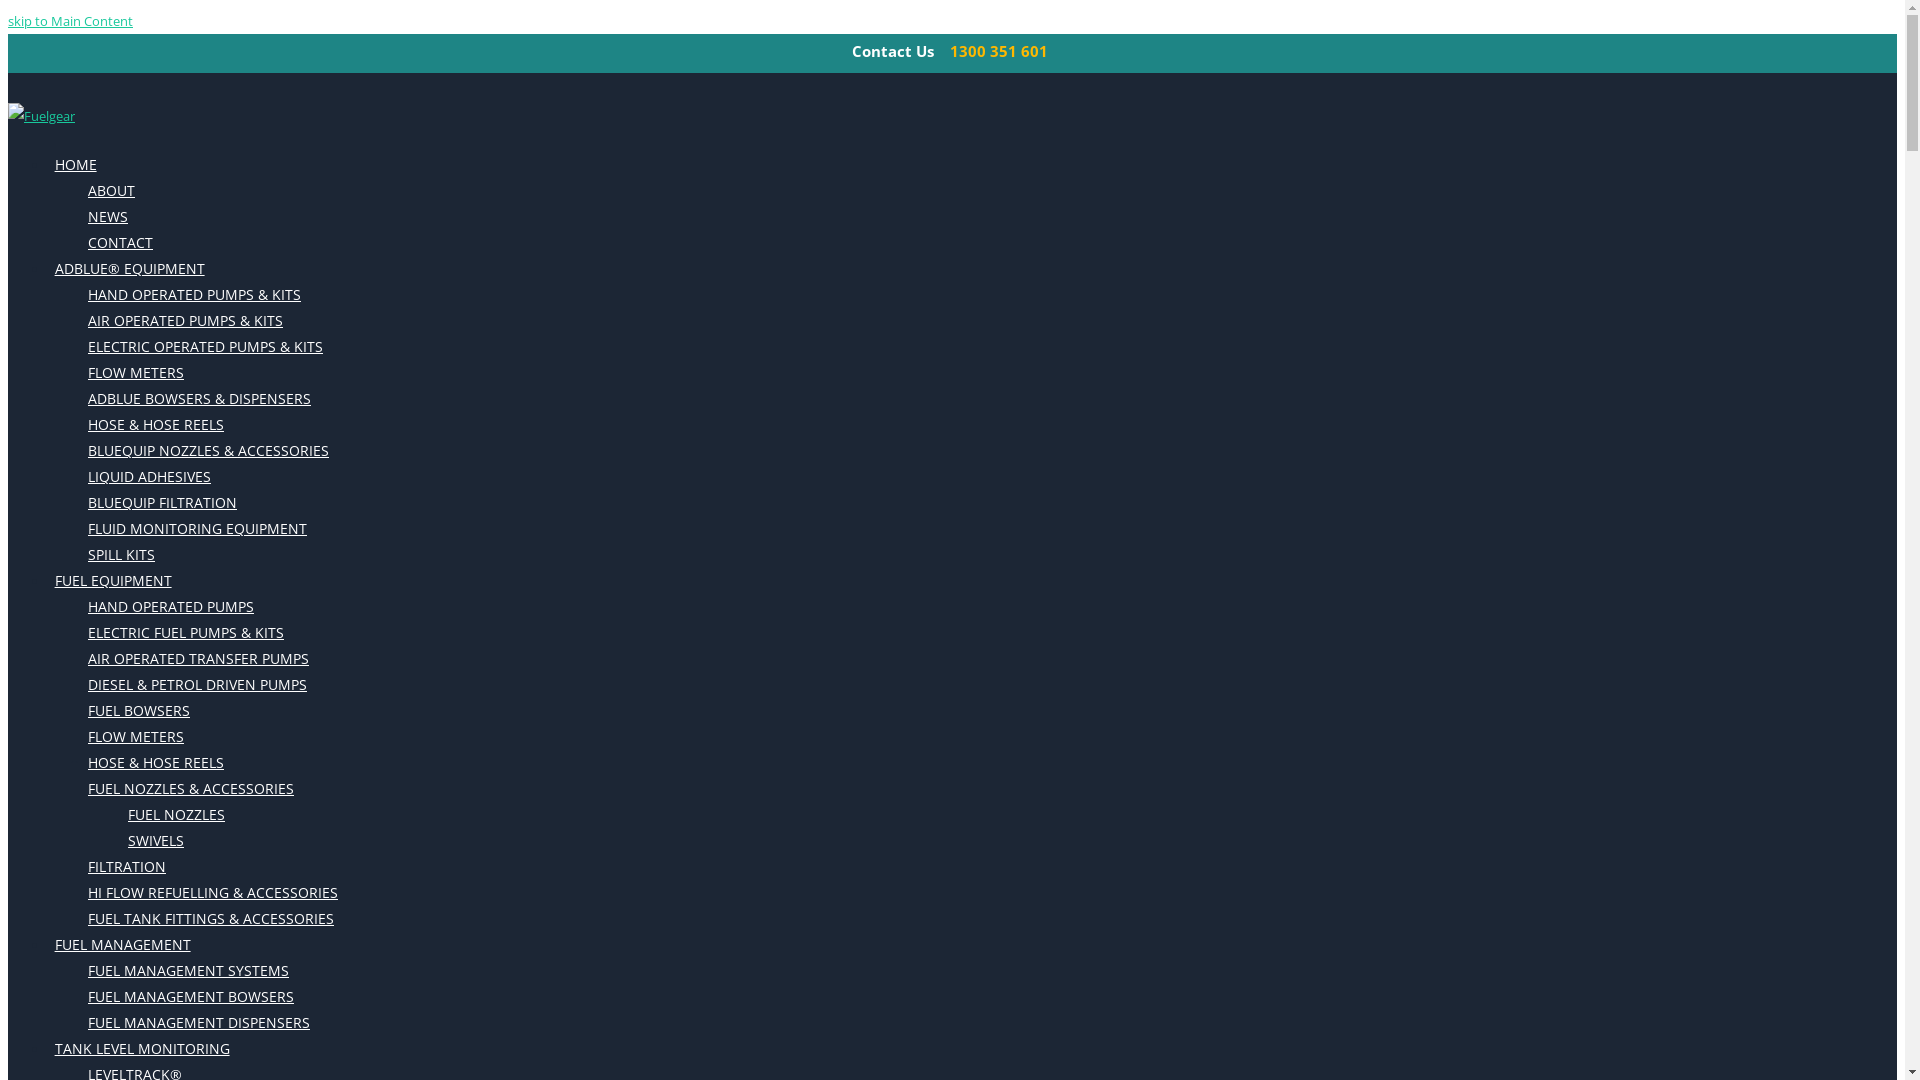 This screenshot has height=1080, width=1920. I want to click on ADBLUE BOWSERS & DISPENSERS, so click(200, 399).